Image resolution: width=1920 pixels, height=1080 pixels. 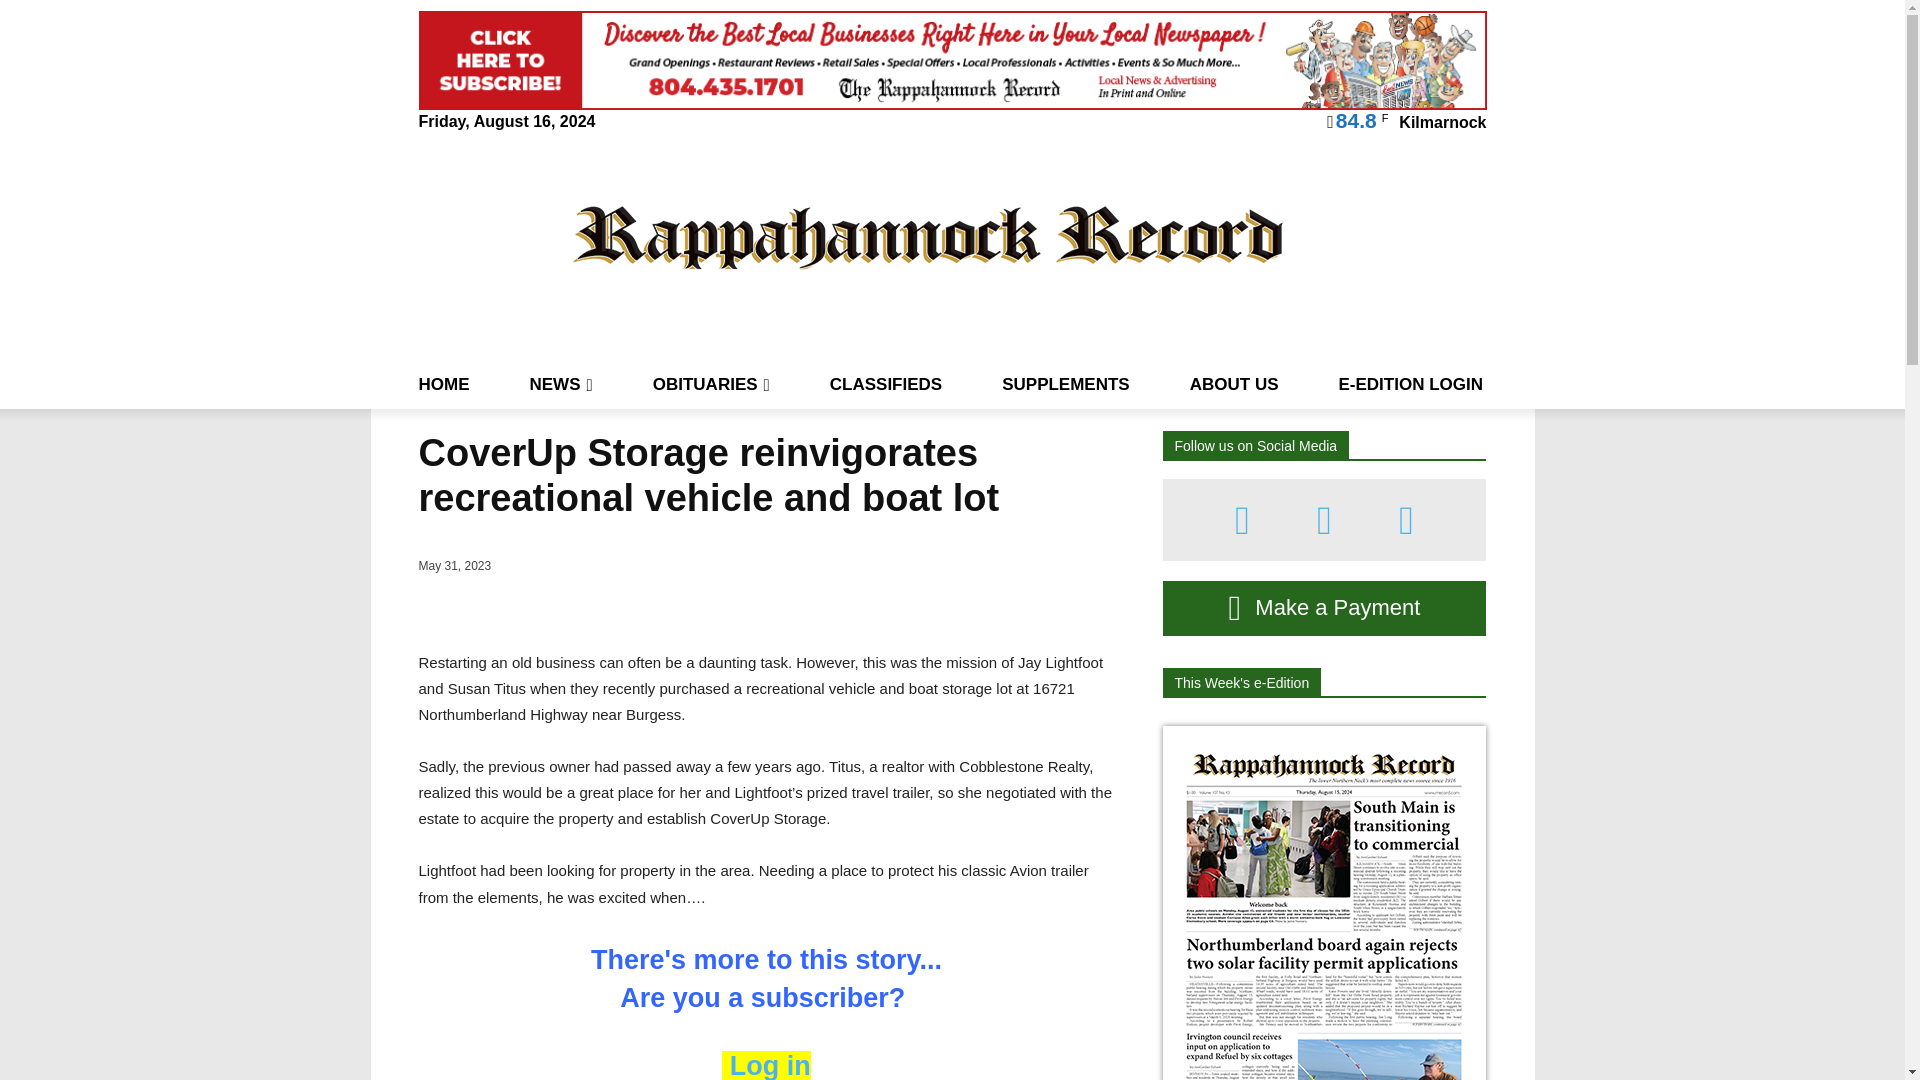 What do you see at coordinates (1242, 520) in the screenshot?
I see `Facebook` at bounding box center [1242, 520].